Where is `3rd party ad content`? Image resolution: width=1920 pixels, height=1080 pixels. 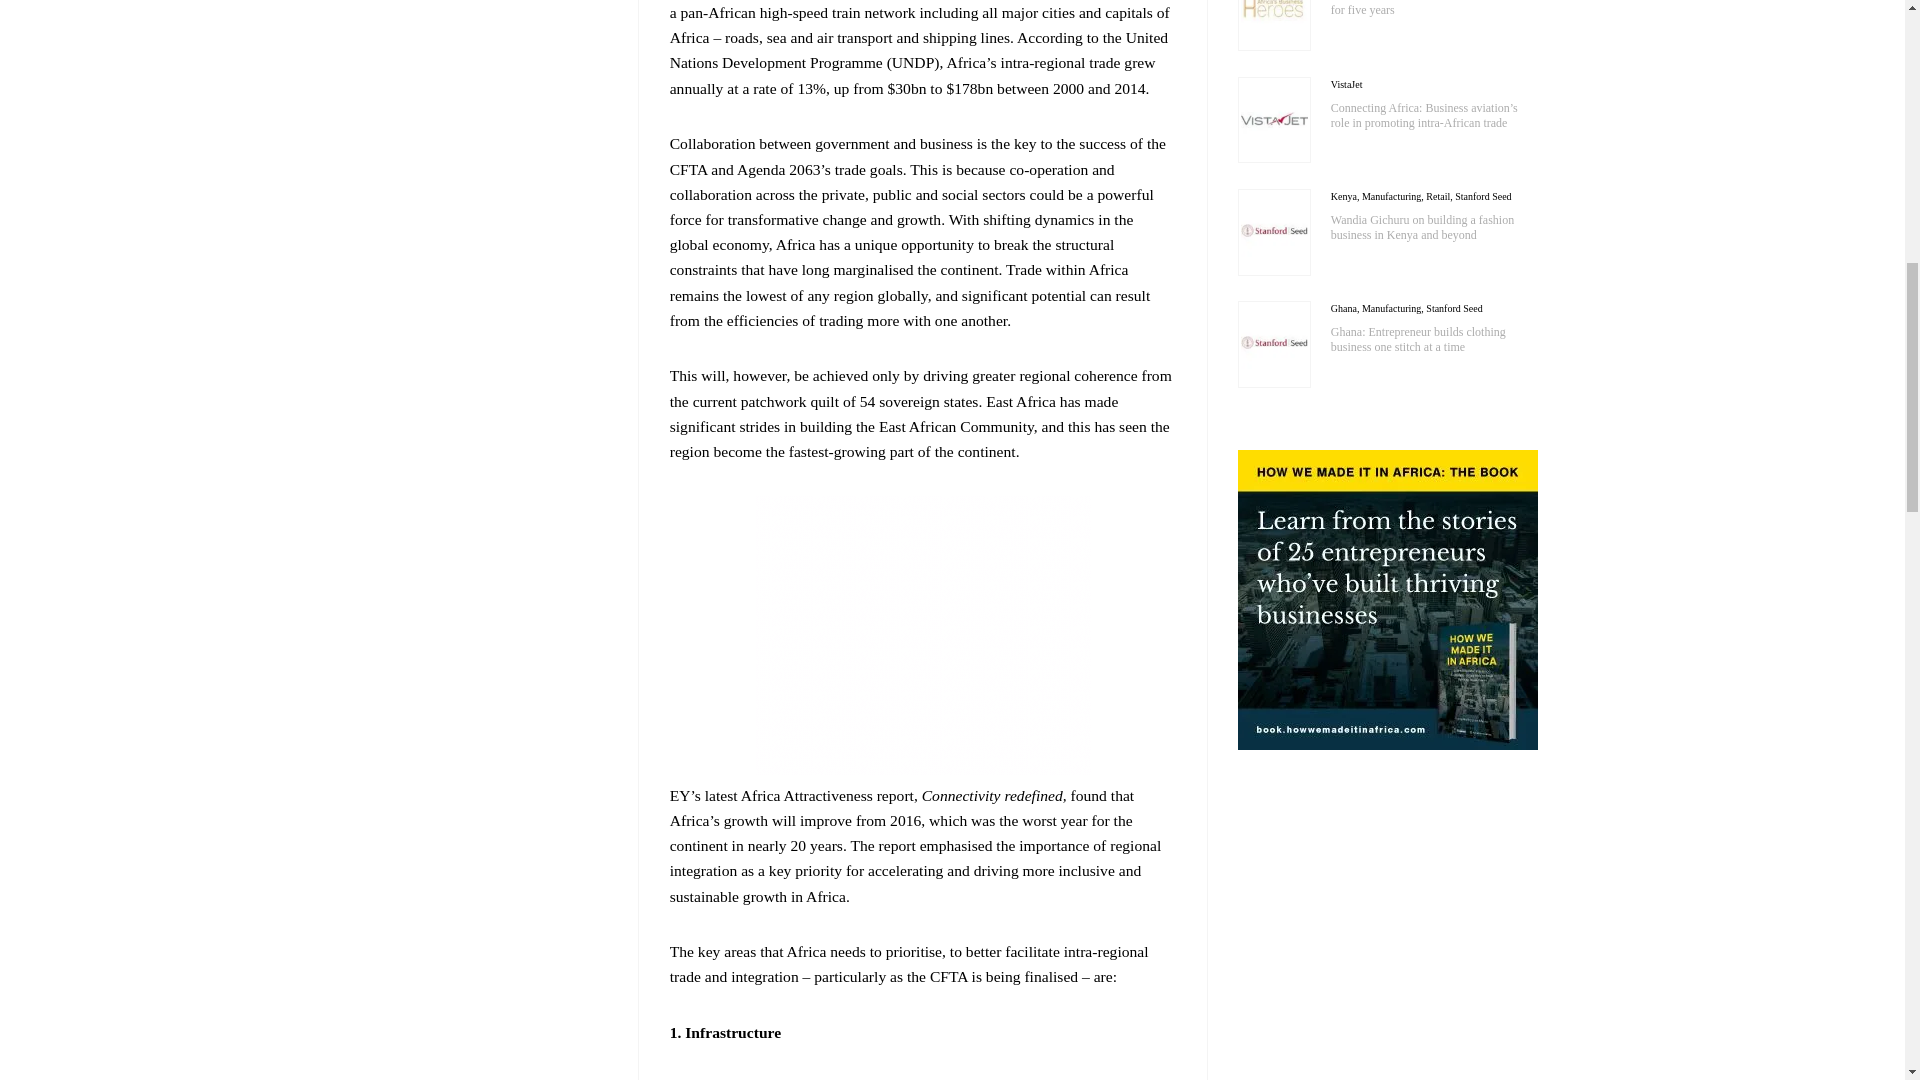 3rd party ad content is located at coordinates (922, 634).